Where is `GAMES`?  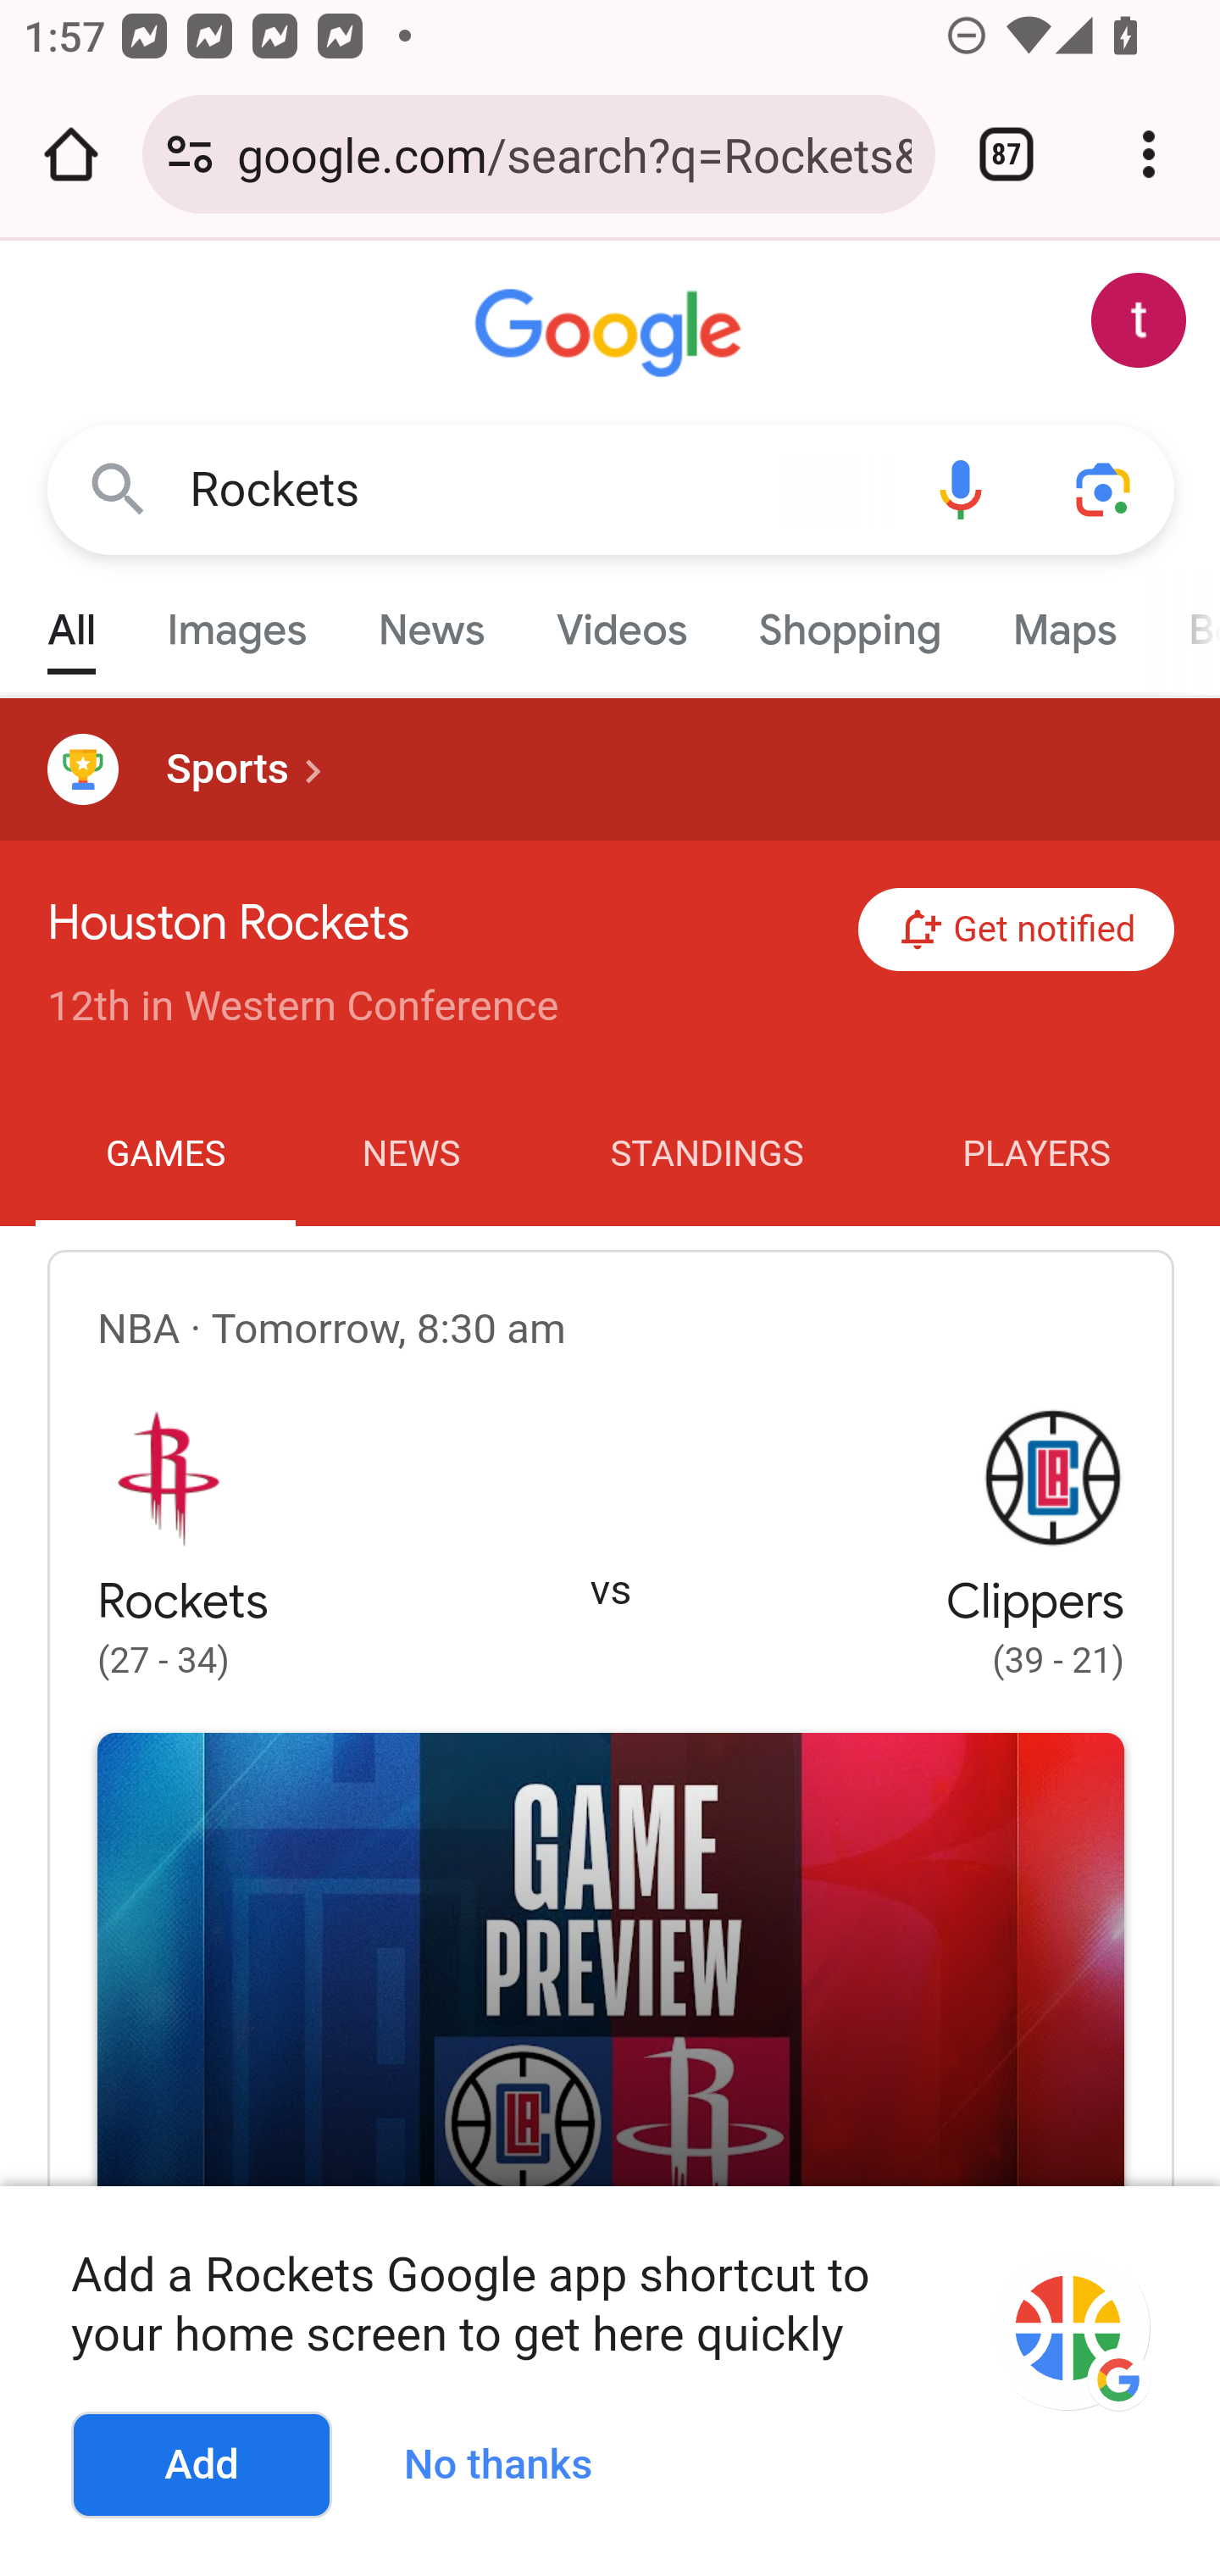 GAMES is located at coordinates (166, 1155).